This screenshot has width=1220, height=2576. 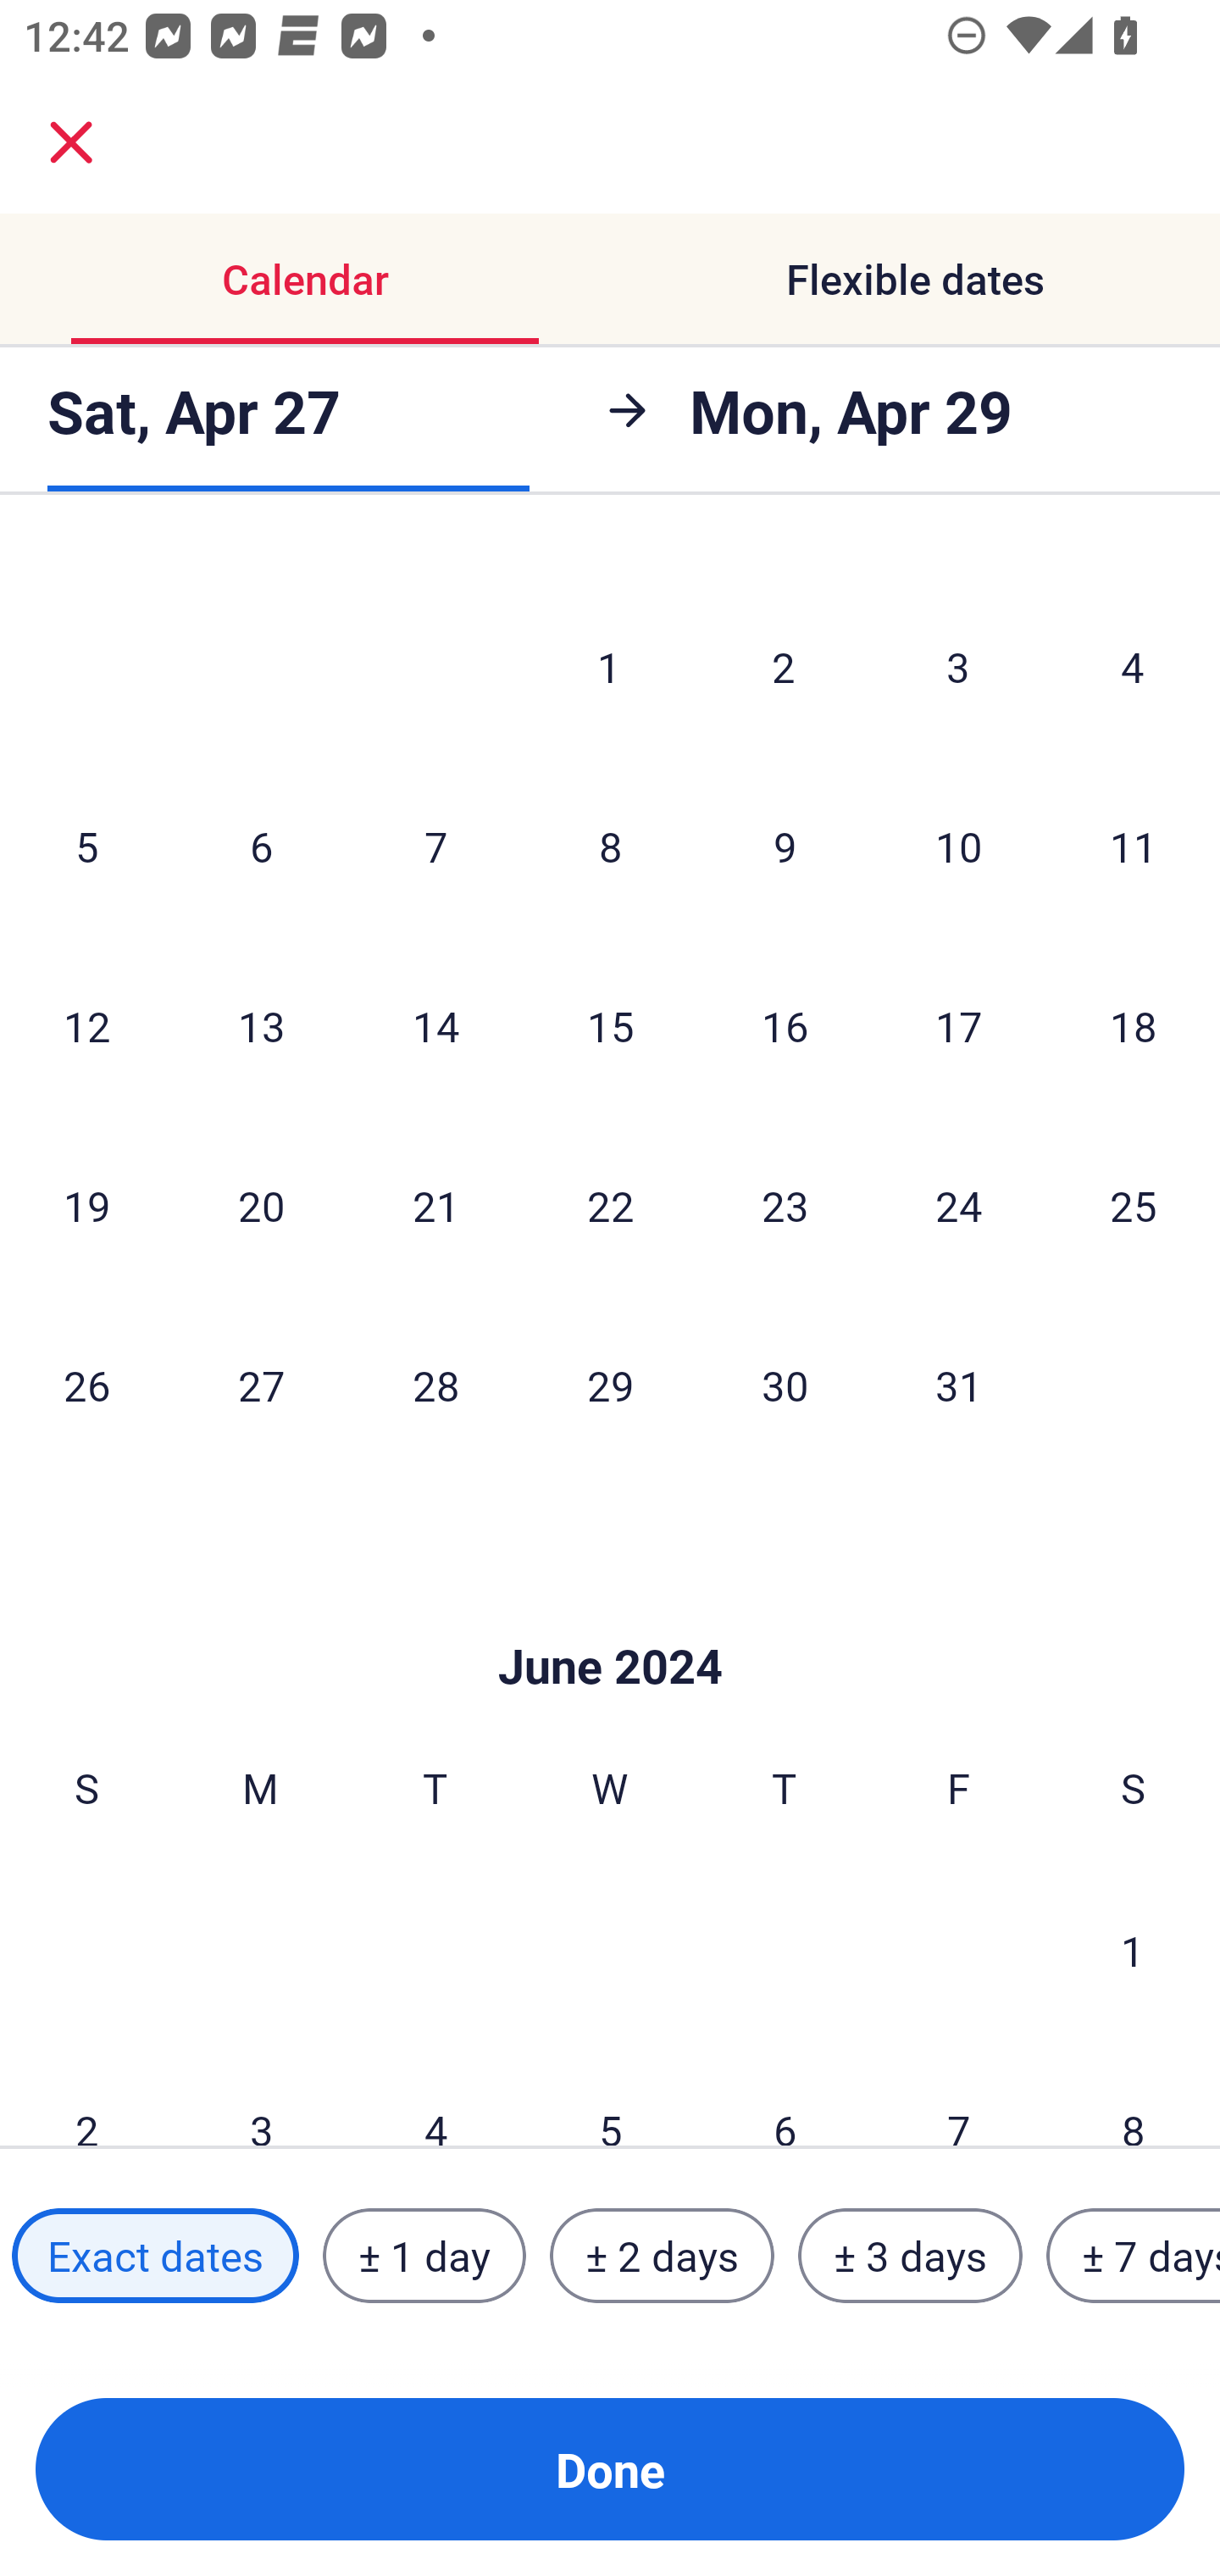 What do you see at coordinates (785, 1385) in the screenshot?
I see `30 Thursday, May 30, 2024` at bounding box center [785, 1385].